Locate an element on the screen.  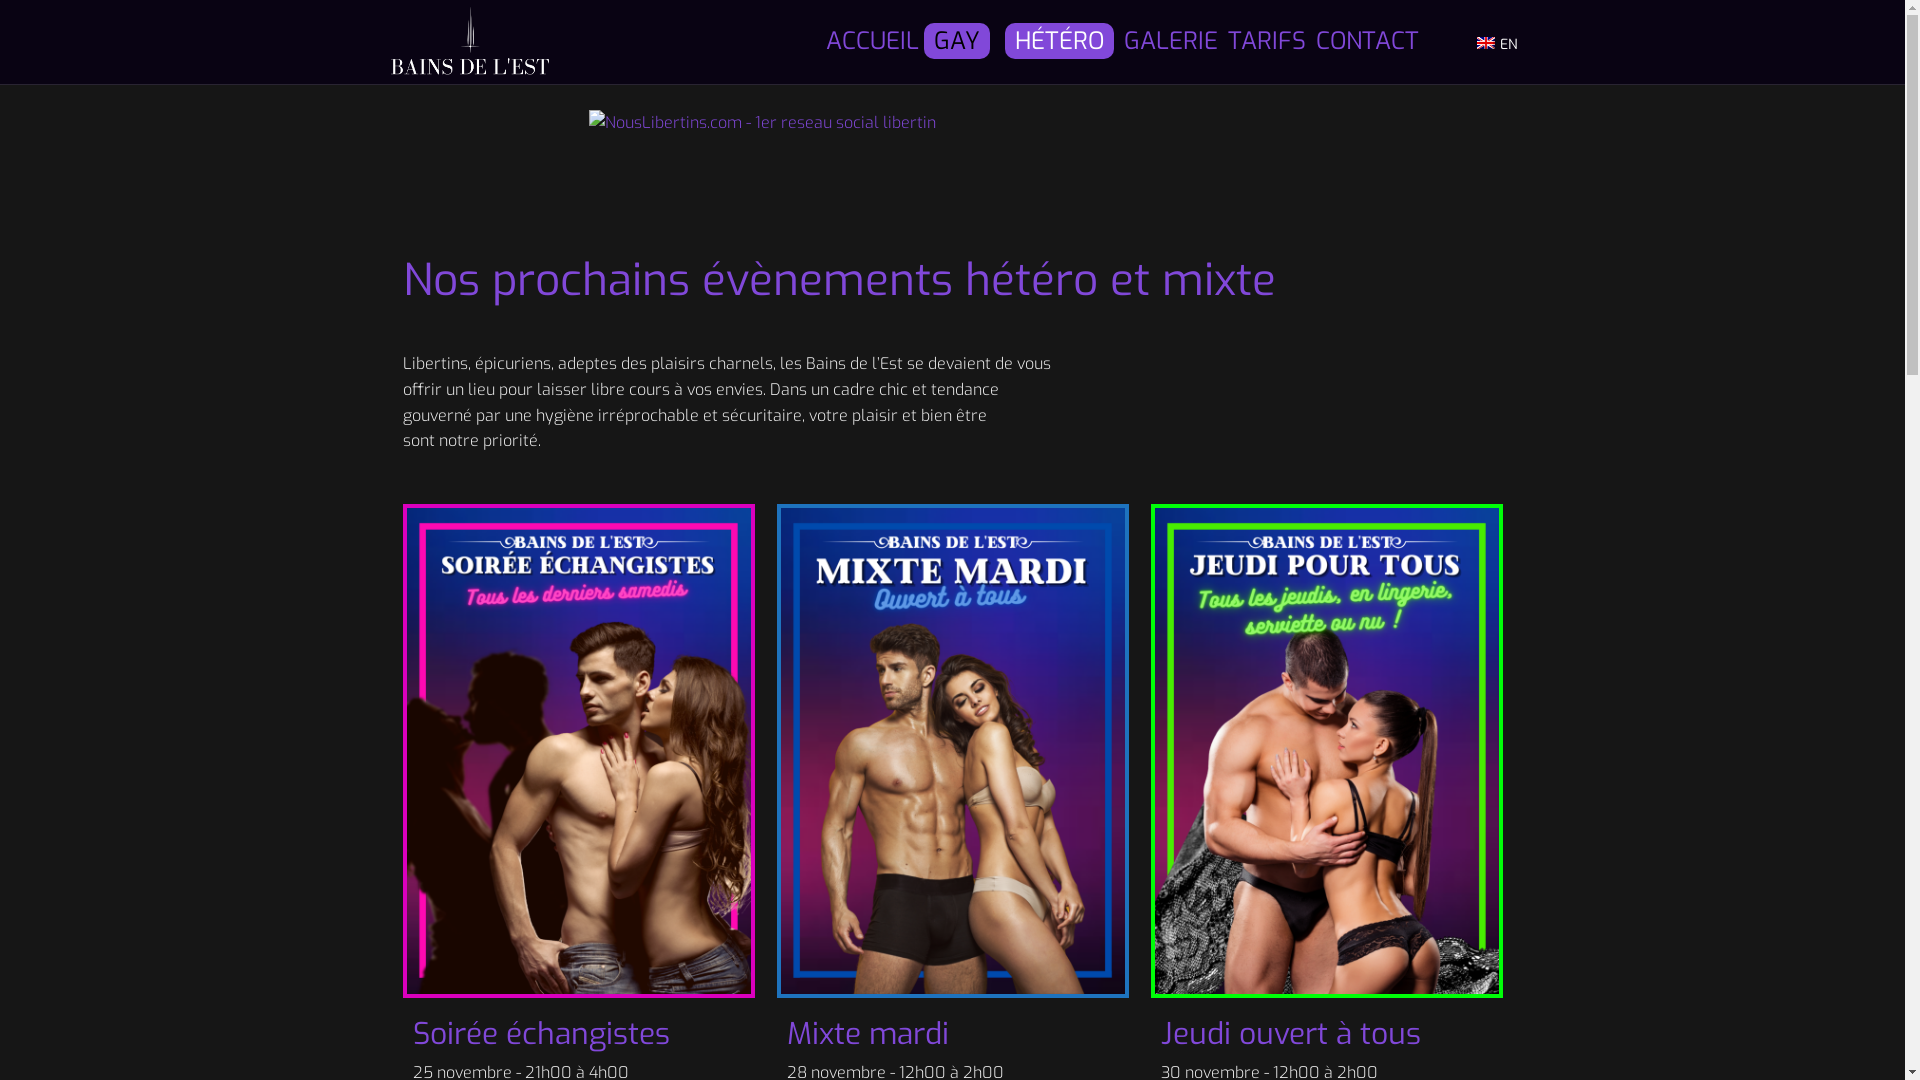
TARIFS is located at coordinates (1267, 42).